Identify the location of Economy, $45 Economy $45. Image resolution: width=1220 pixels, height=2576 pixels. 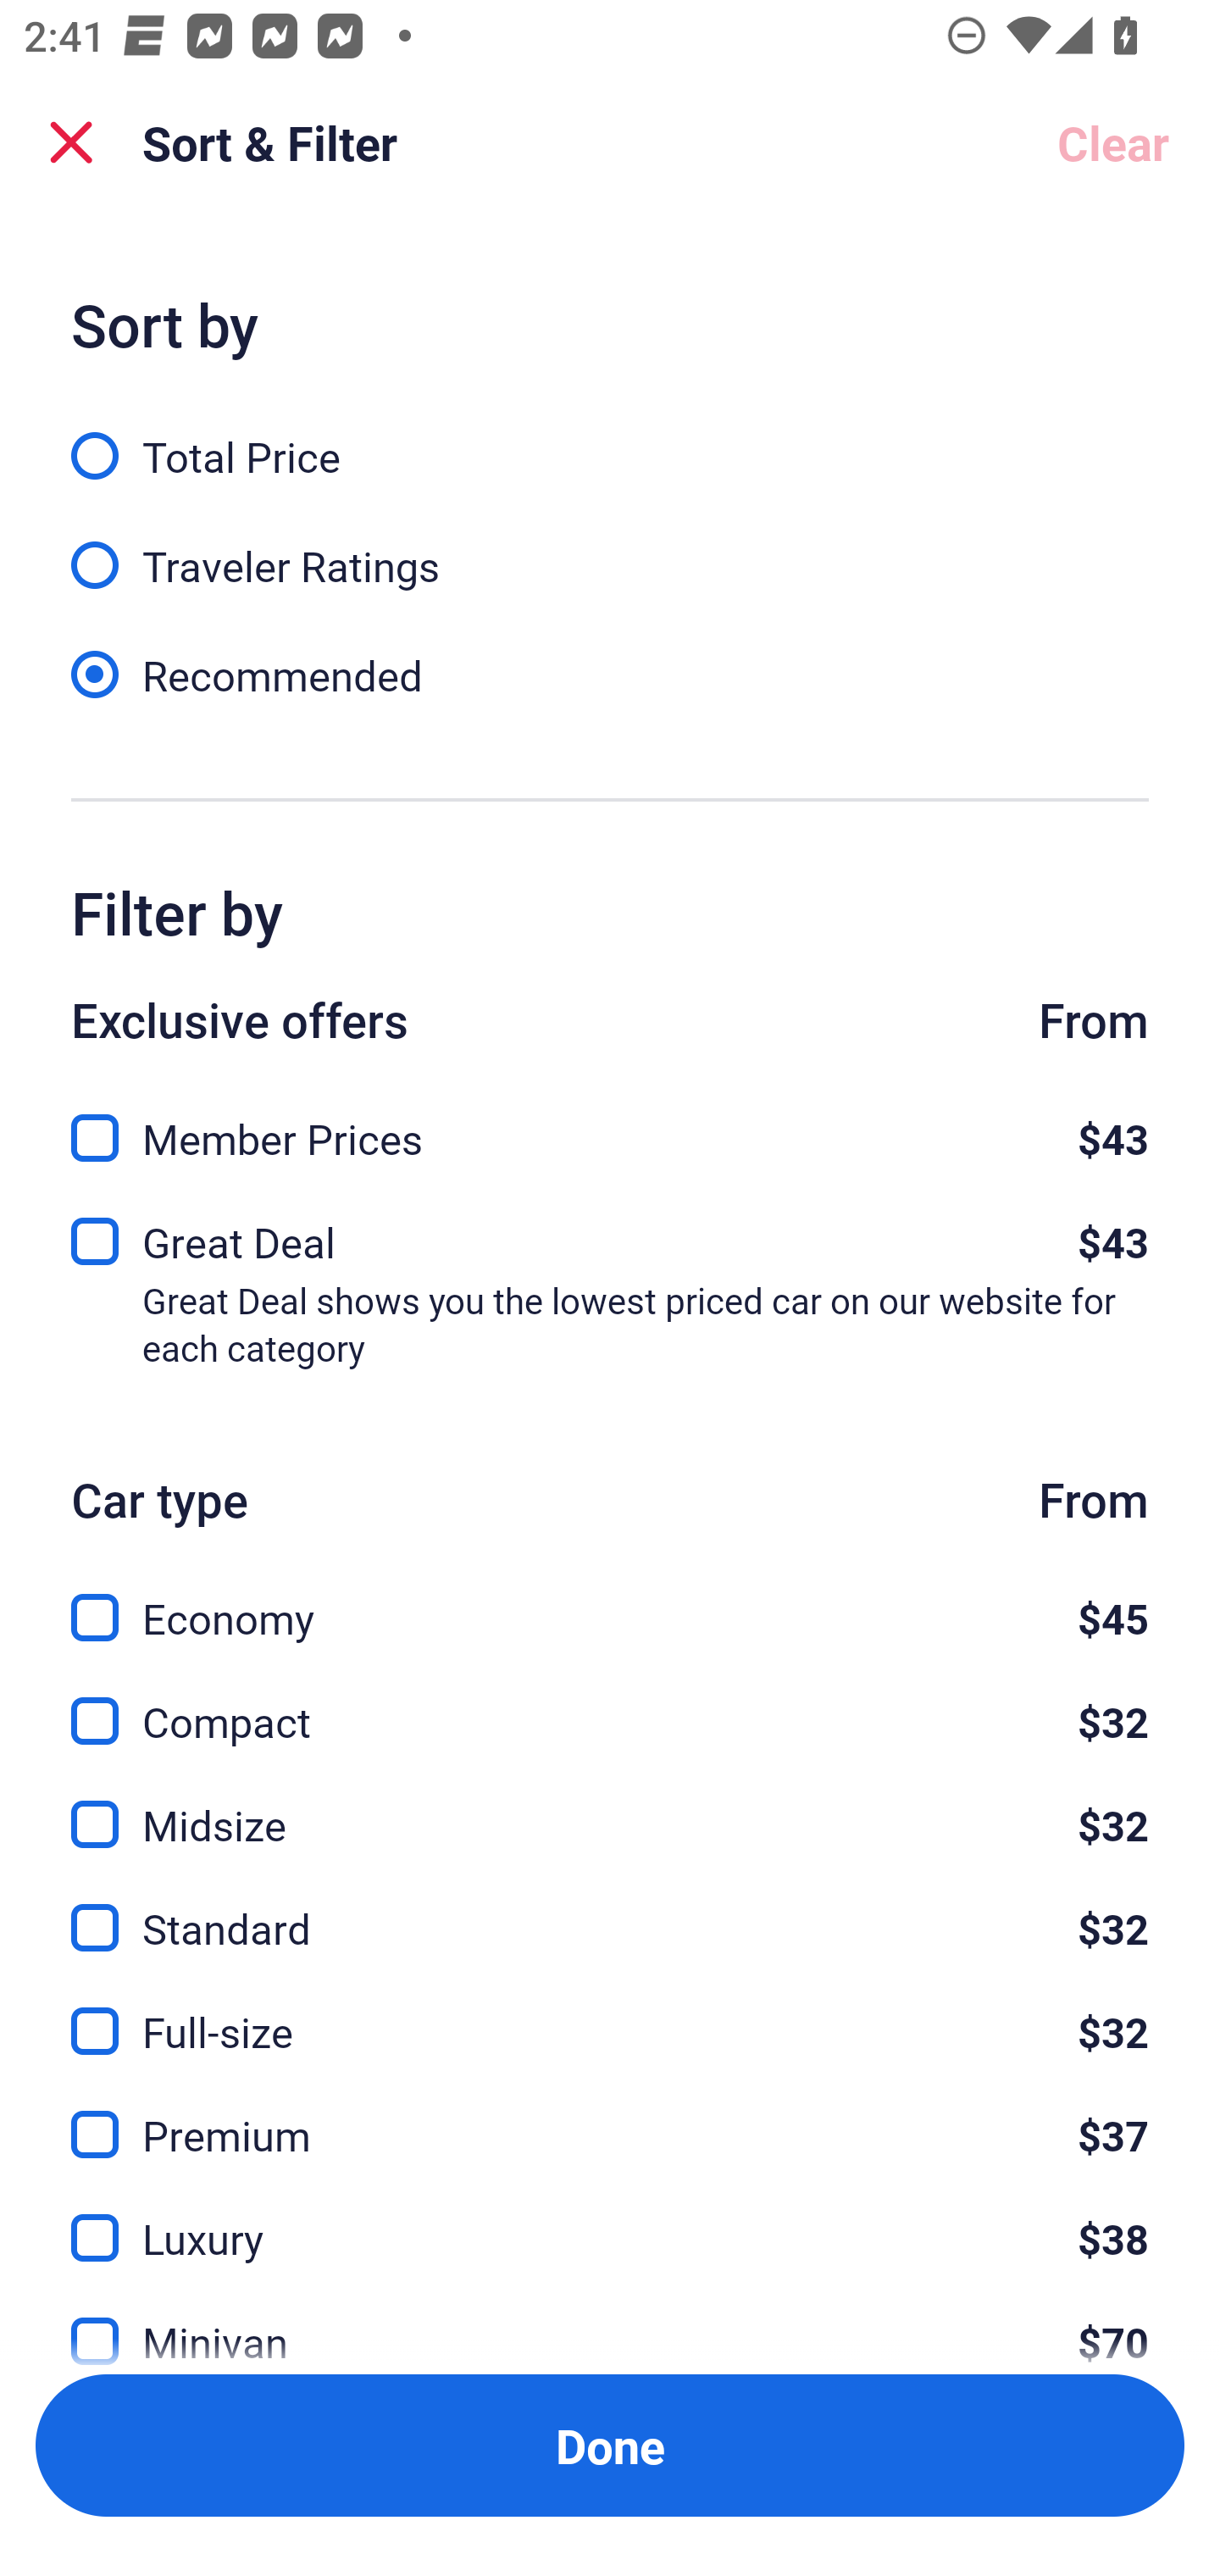
(610, 1600).